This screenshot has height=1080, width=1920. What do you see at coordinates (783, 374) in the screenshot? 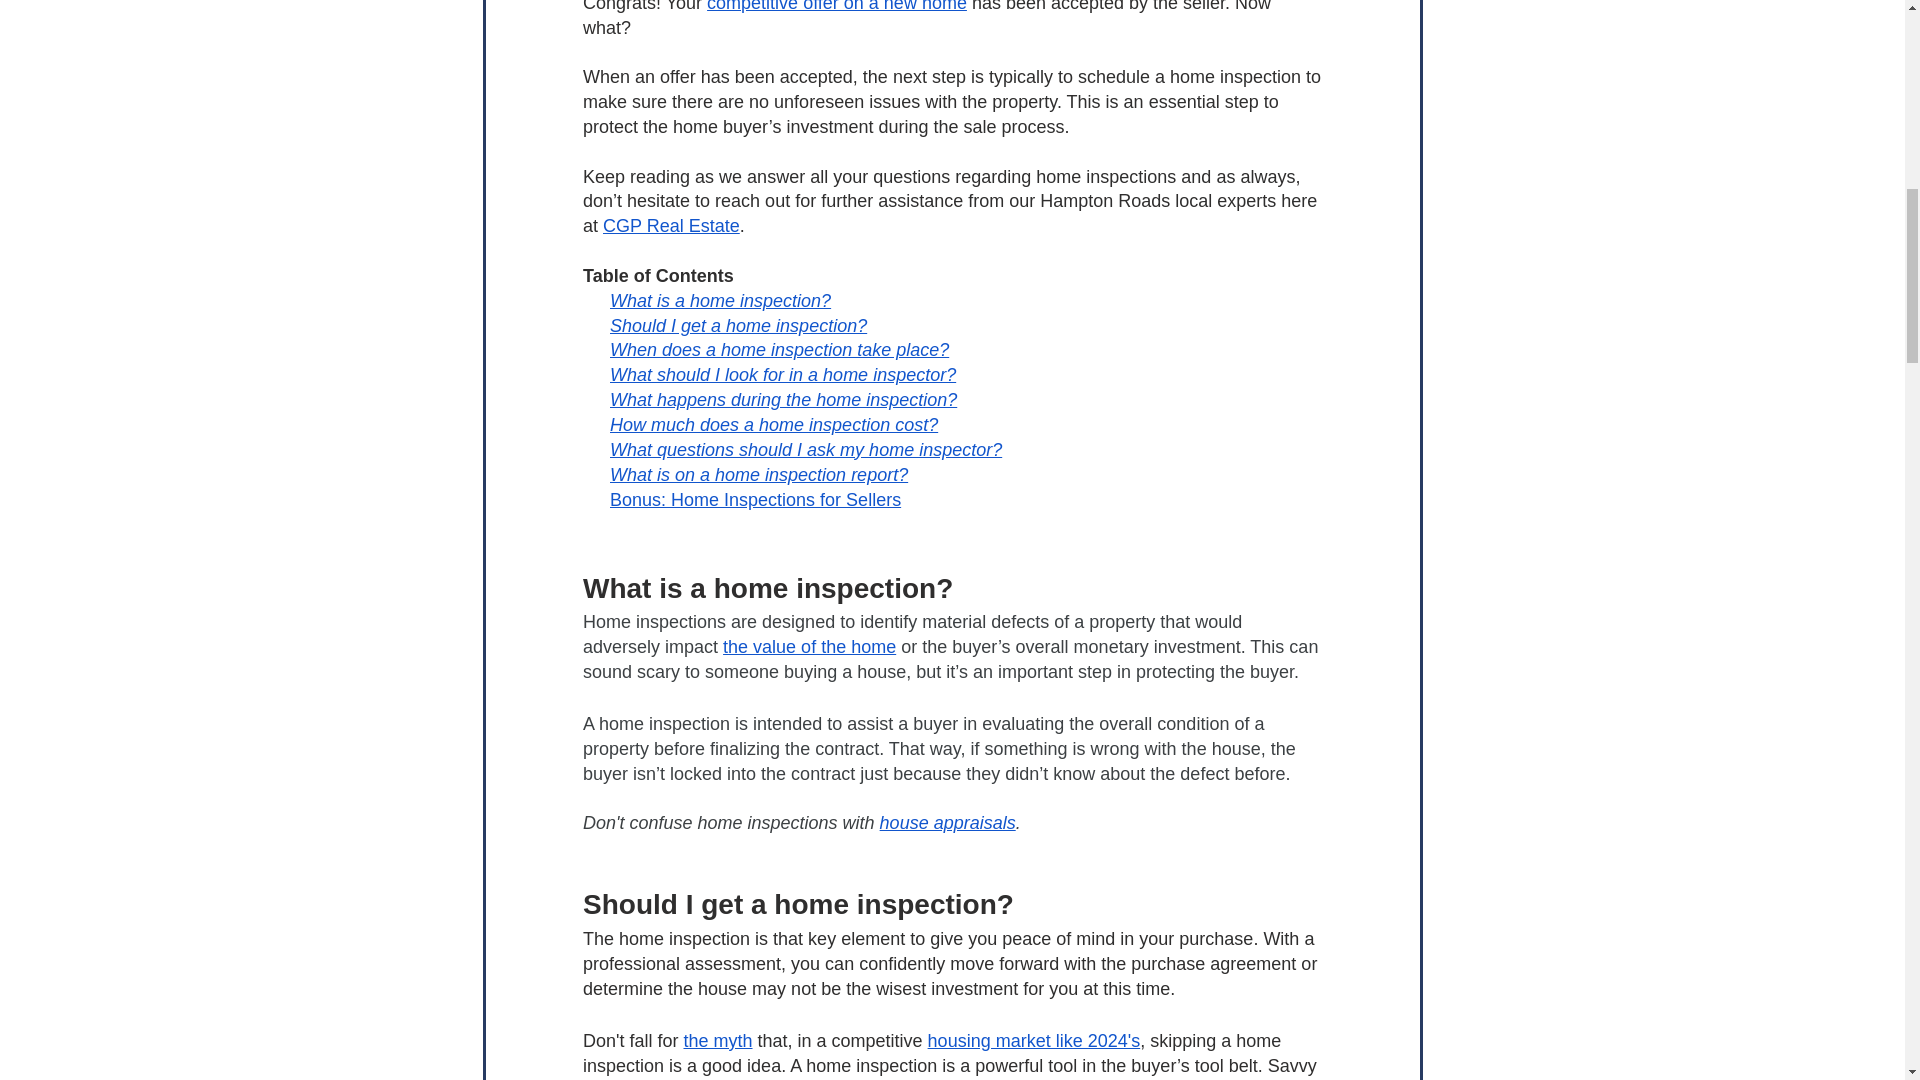
I see `What should I look for in a home inspector?` at bounding box center [783, 374].